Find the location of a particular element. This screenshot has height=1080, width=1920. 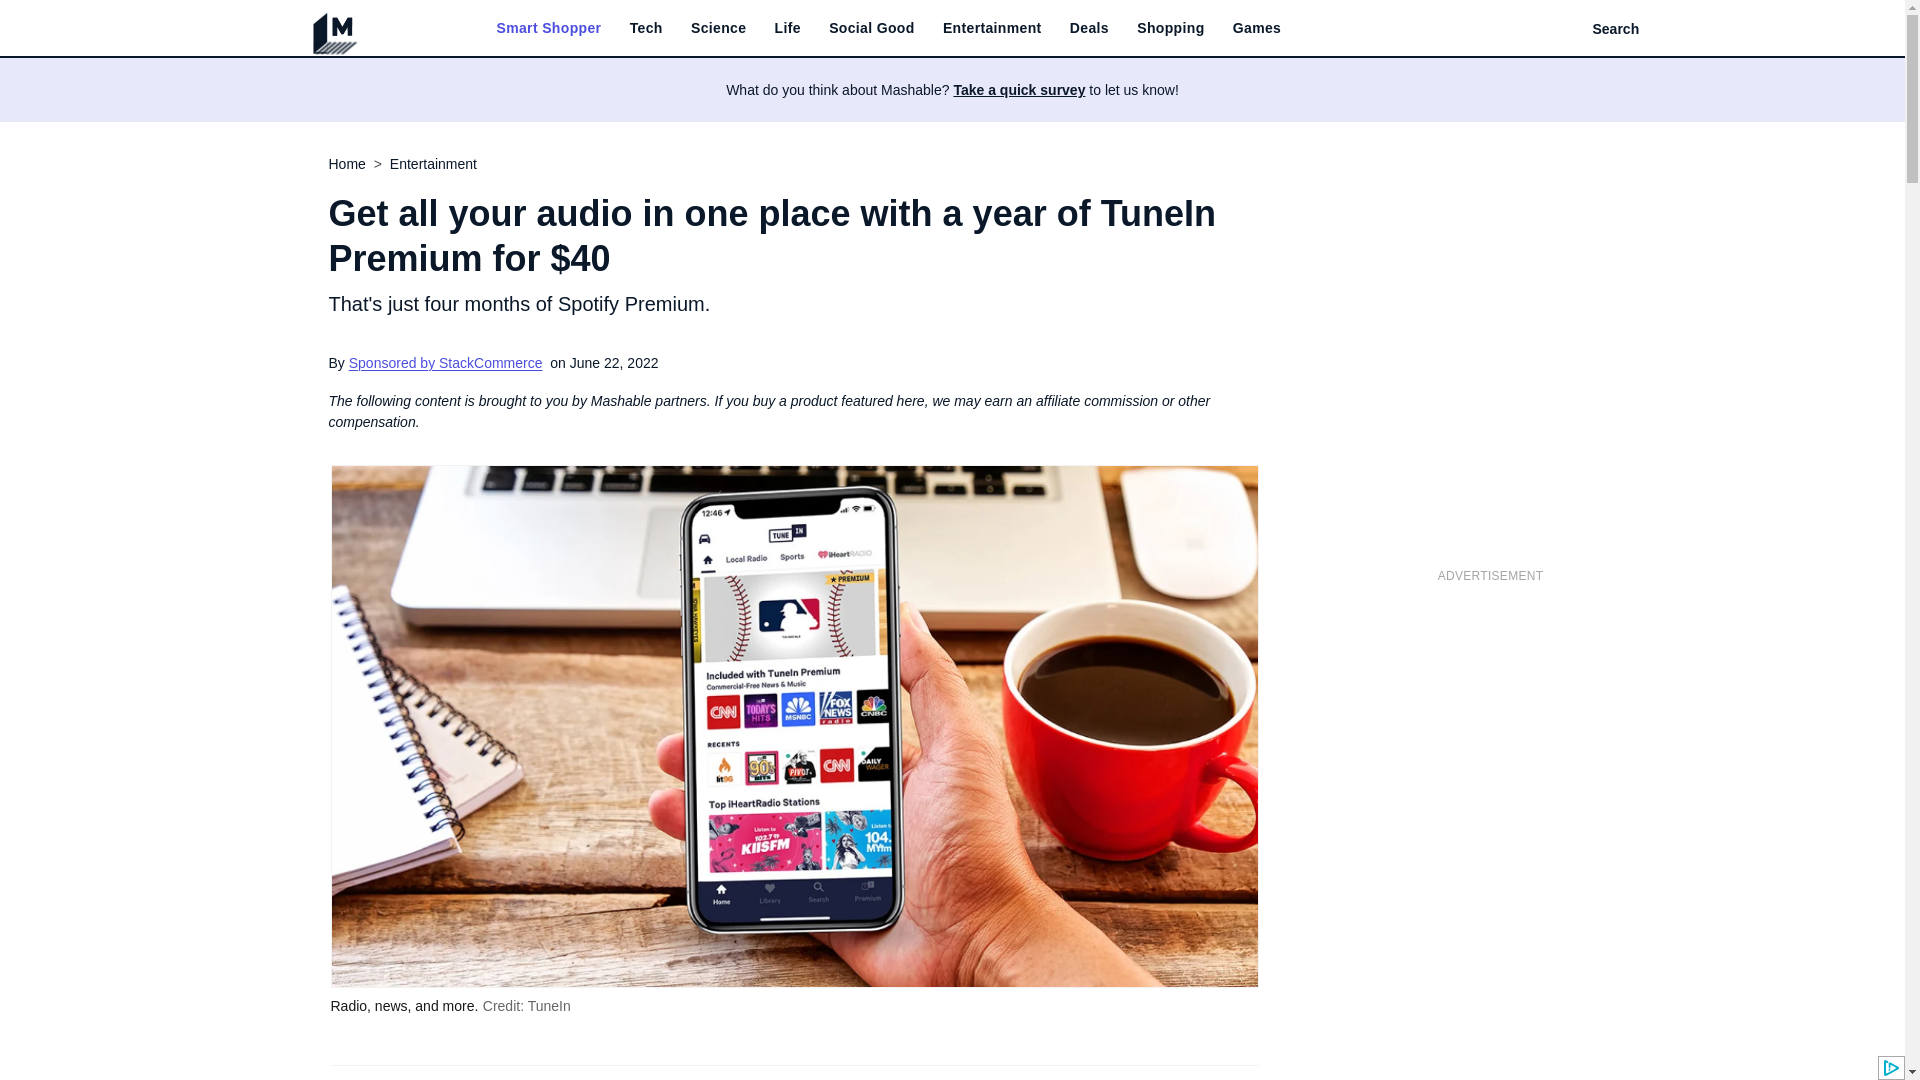

Tech is located at coordinates (646, 28).